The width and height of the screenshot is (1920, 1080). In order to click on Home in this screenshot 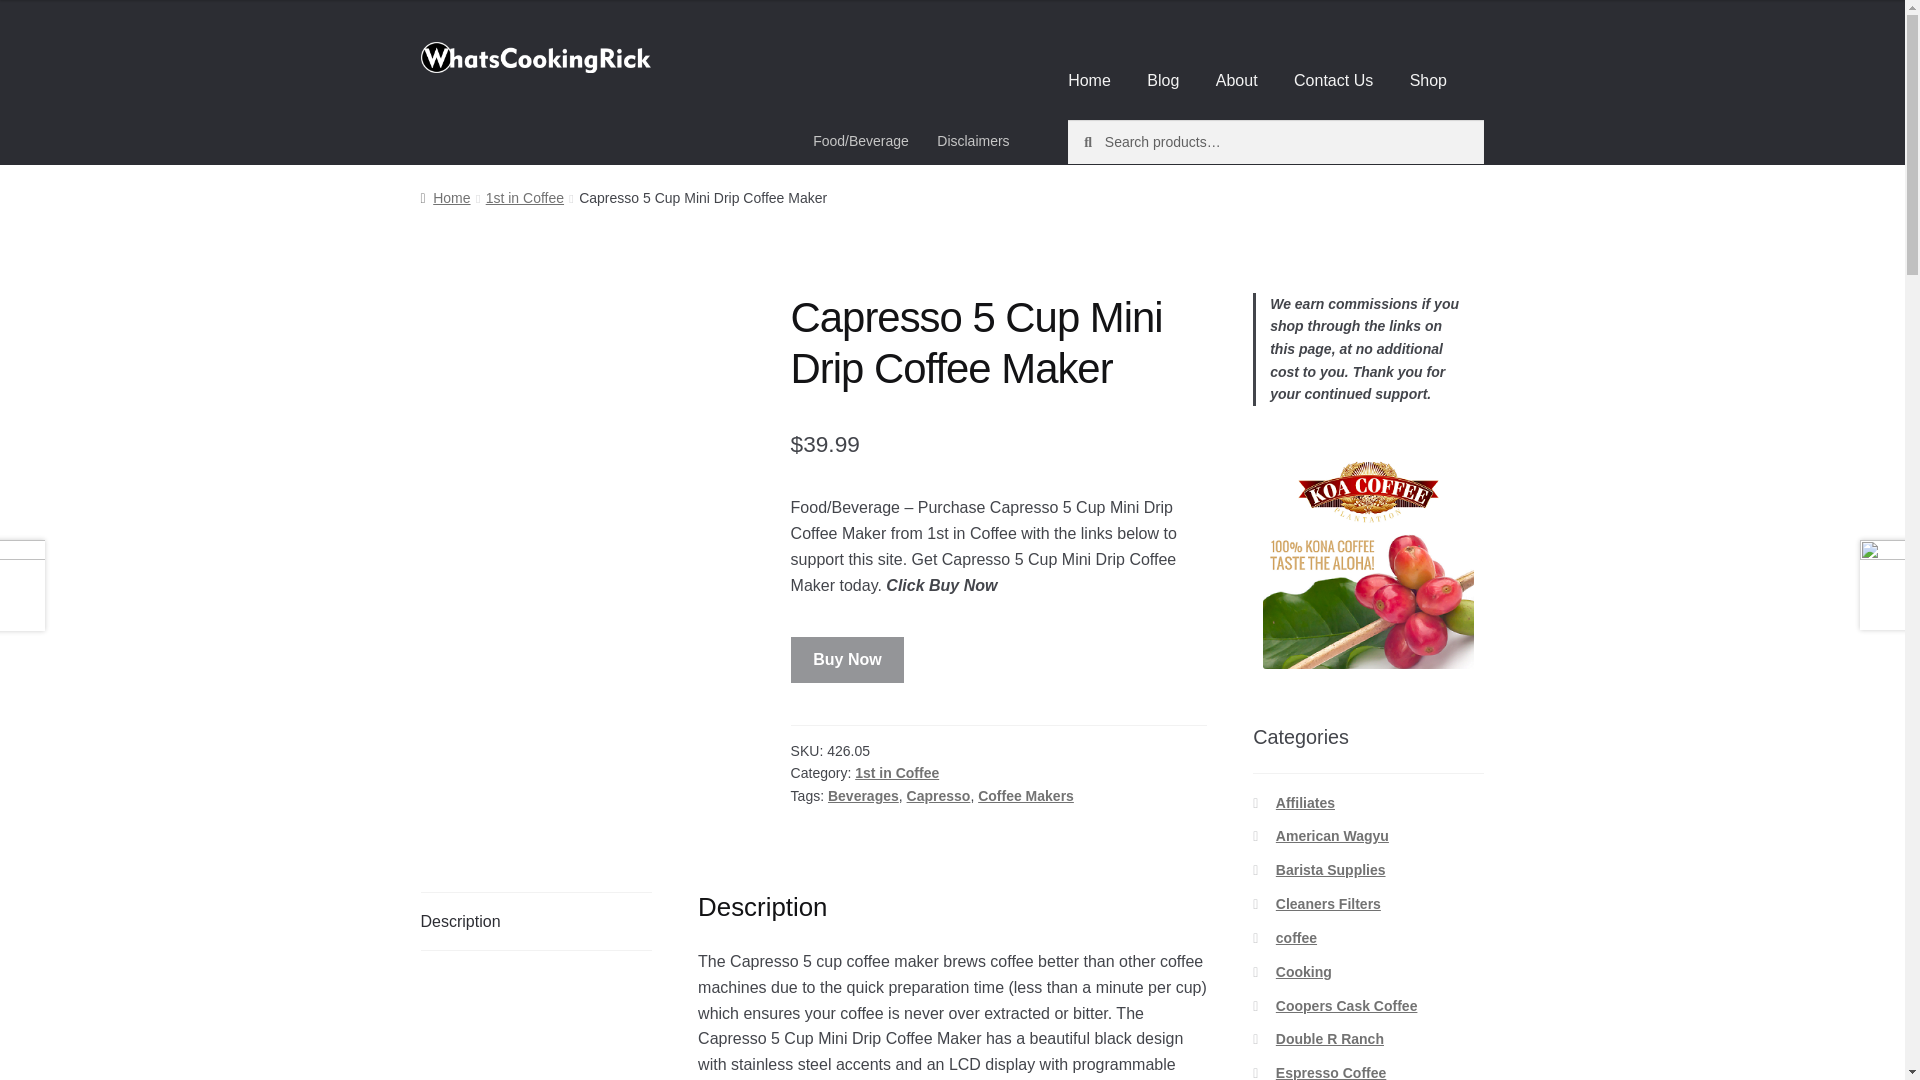, I will do `click(445, 198)`.